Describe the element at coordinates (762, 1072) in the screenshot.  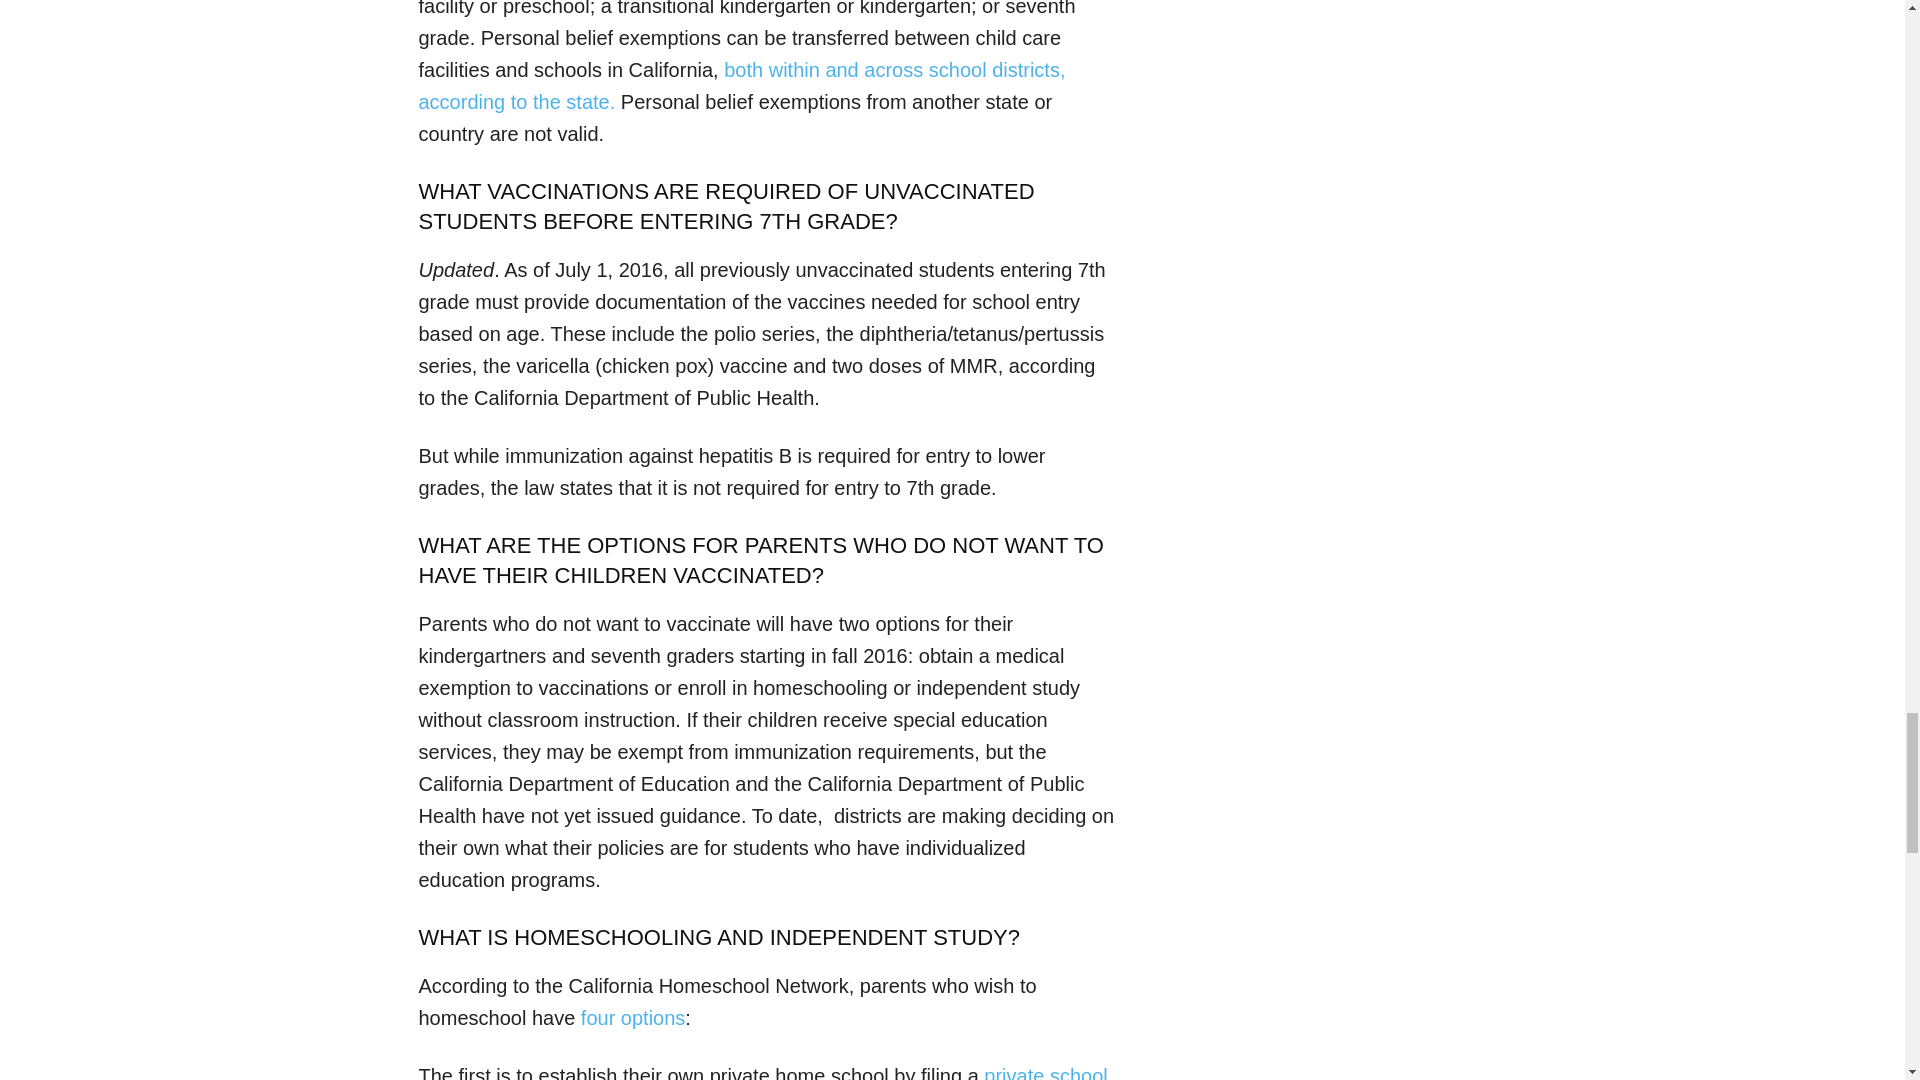
I see `private school affidavit.` at that location.